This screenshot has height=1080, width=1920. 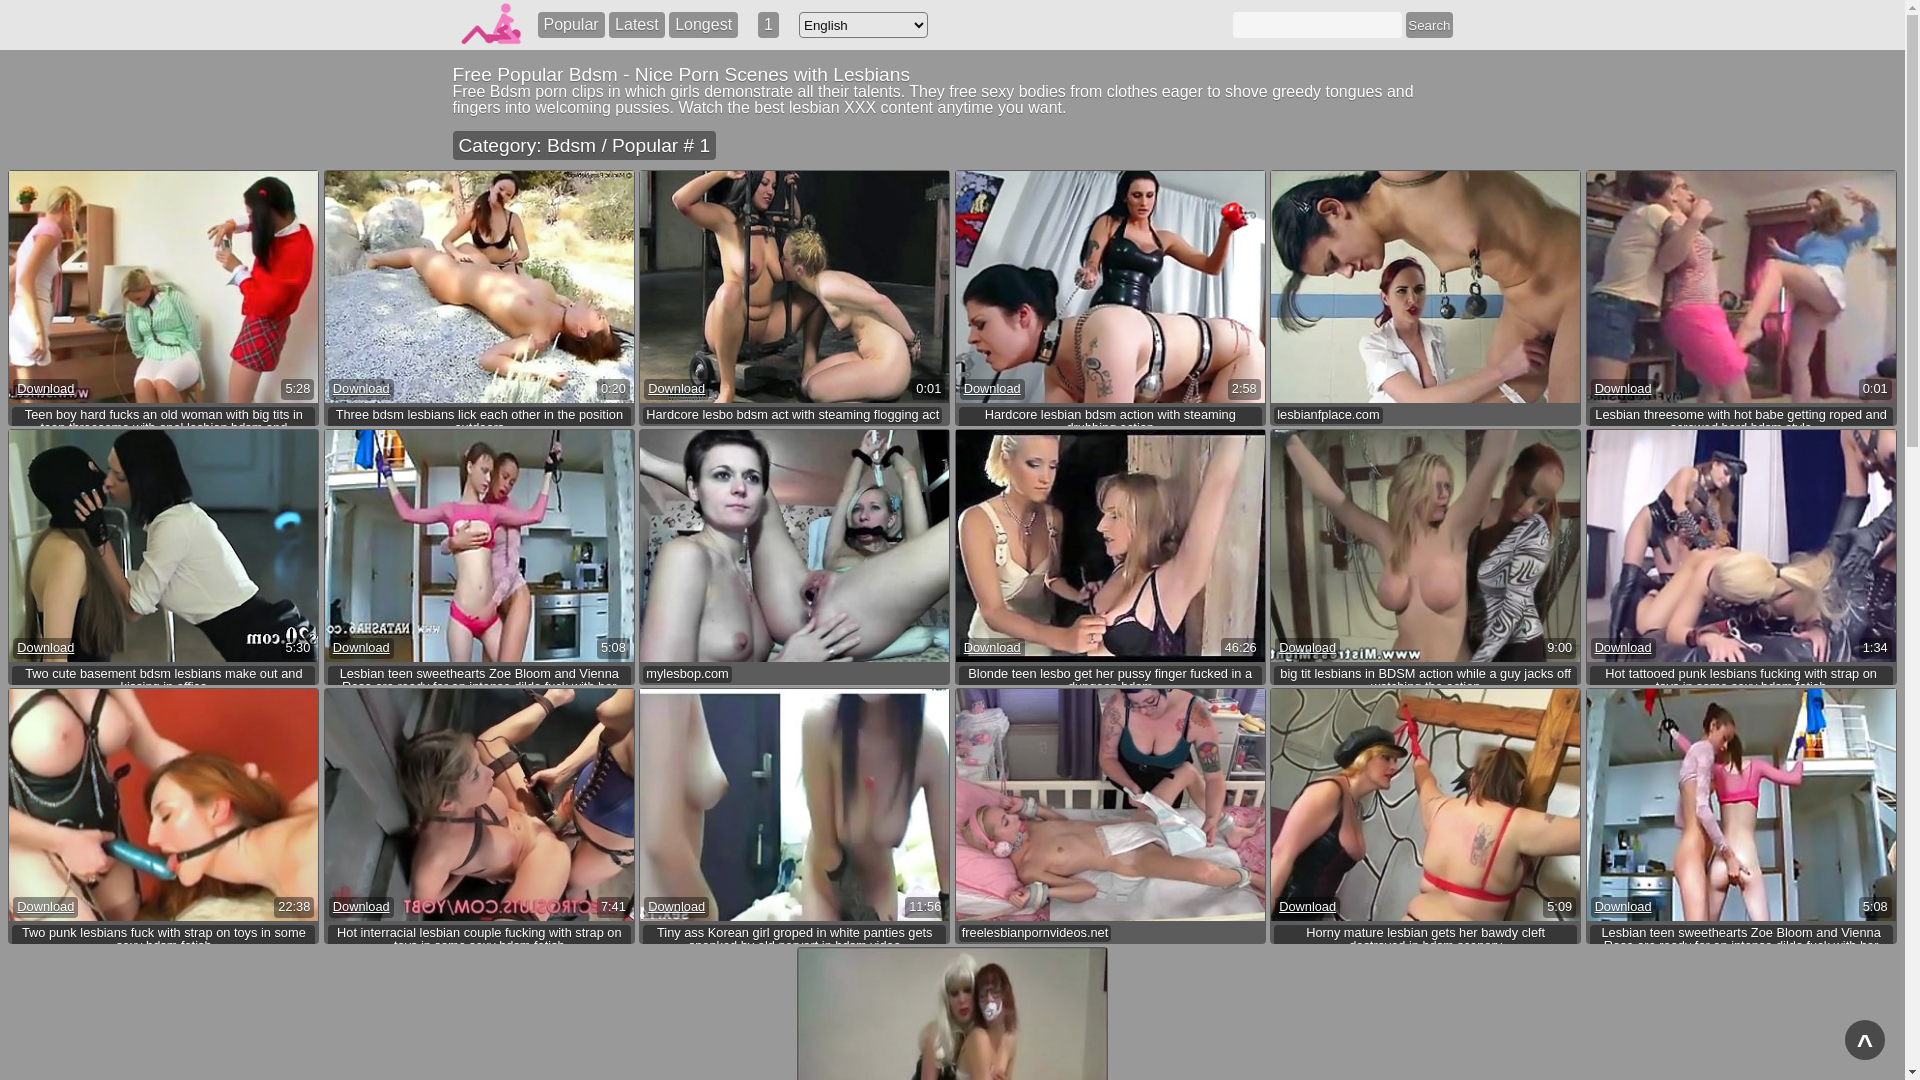 What do you see at coordinates (1624, 390) in the screenshot?
I see `Download` at bounding box center [1624, 390].